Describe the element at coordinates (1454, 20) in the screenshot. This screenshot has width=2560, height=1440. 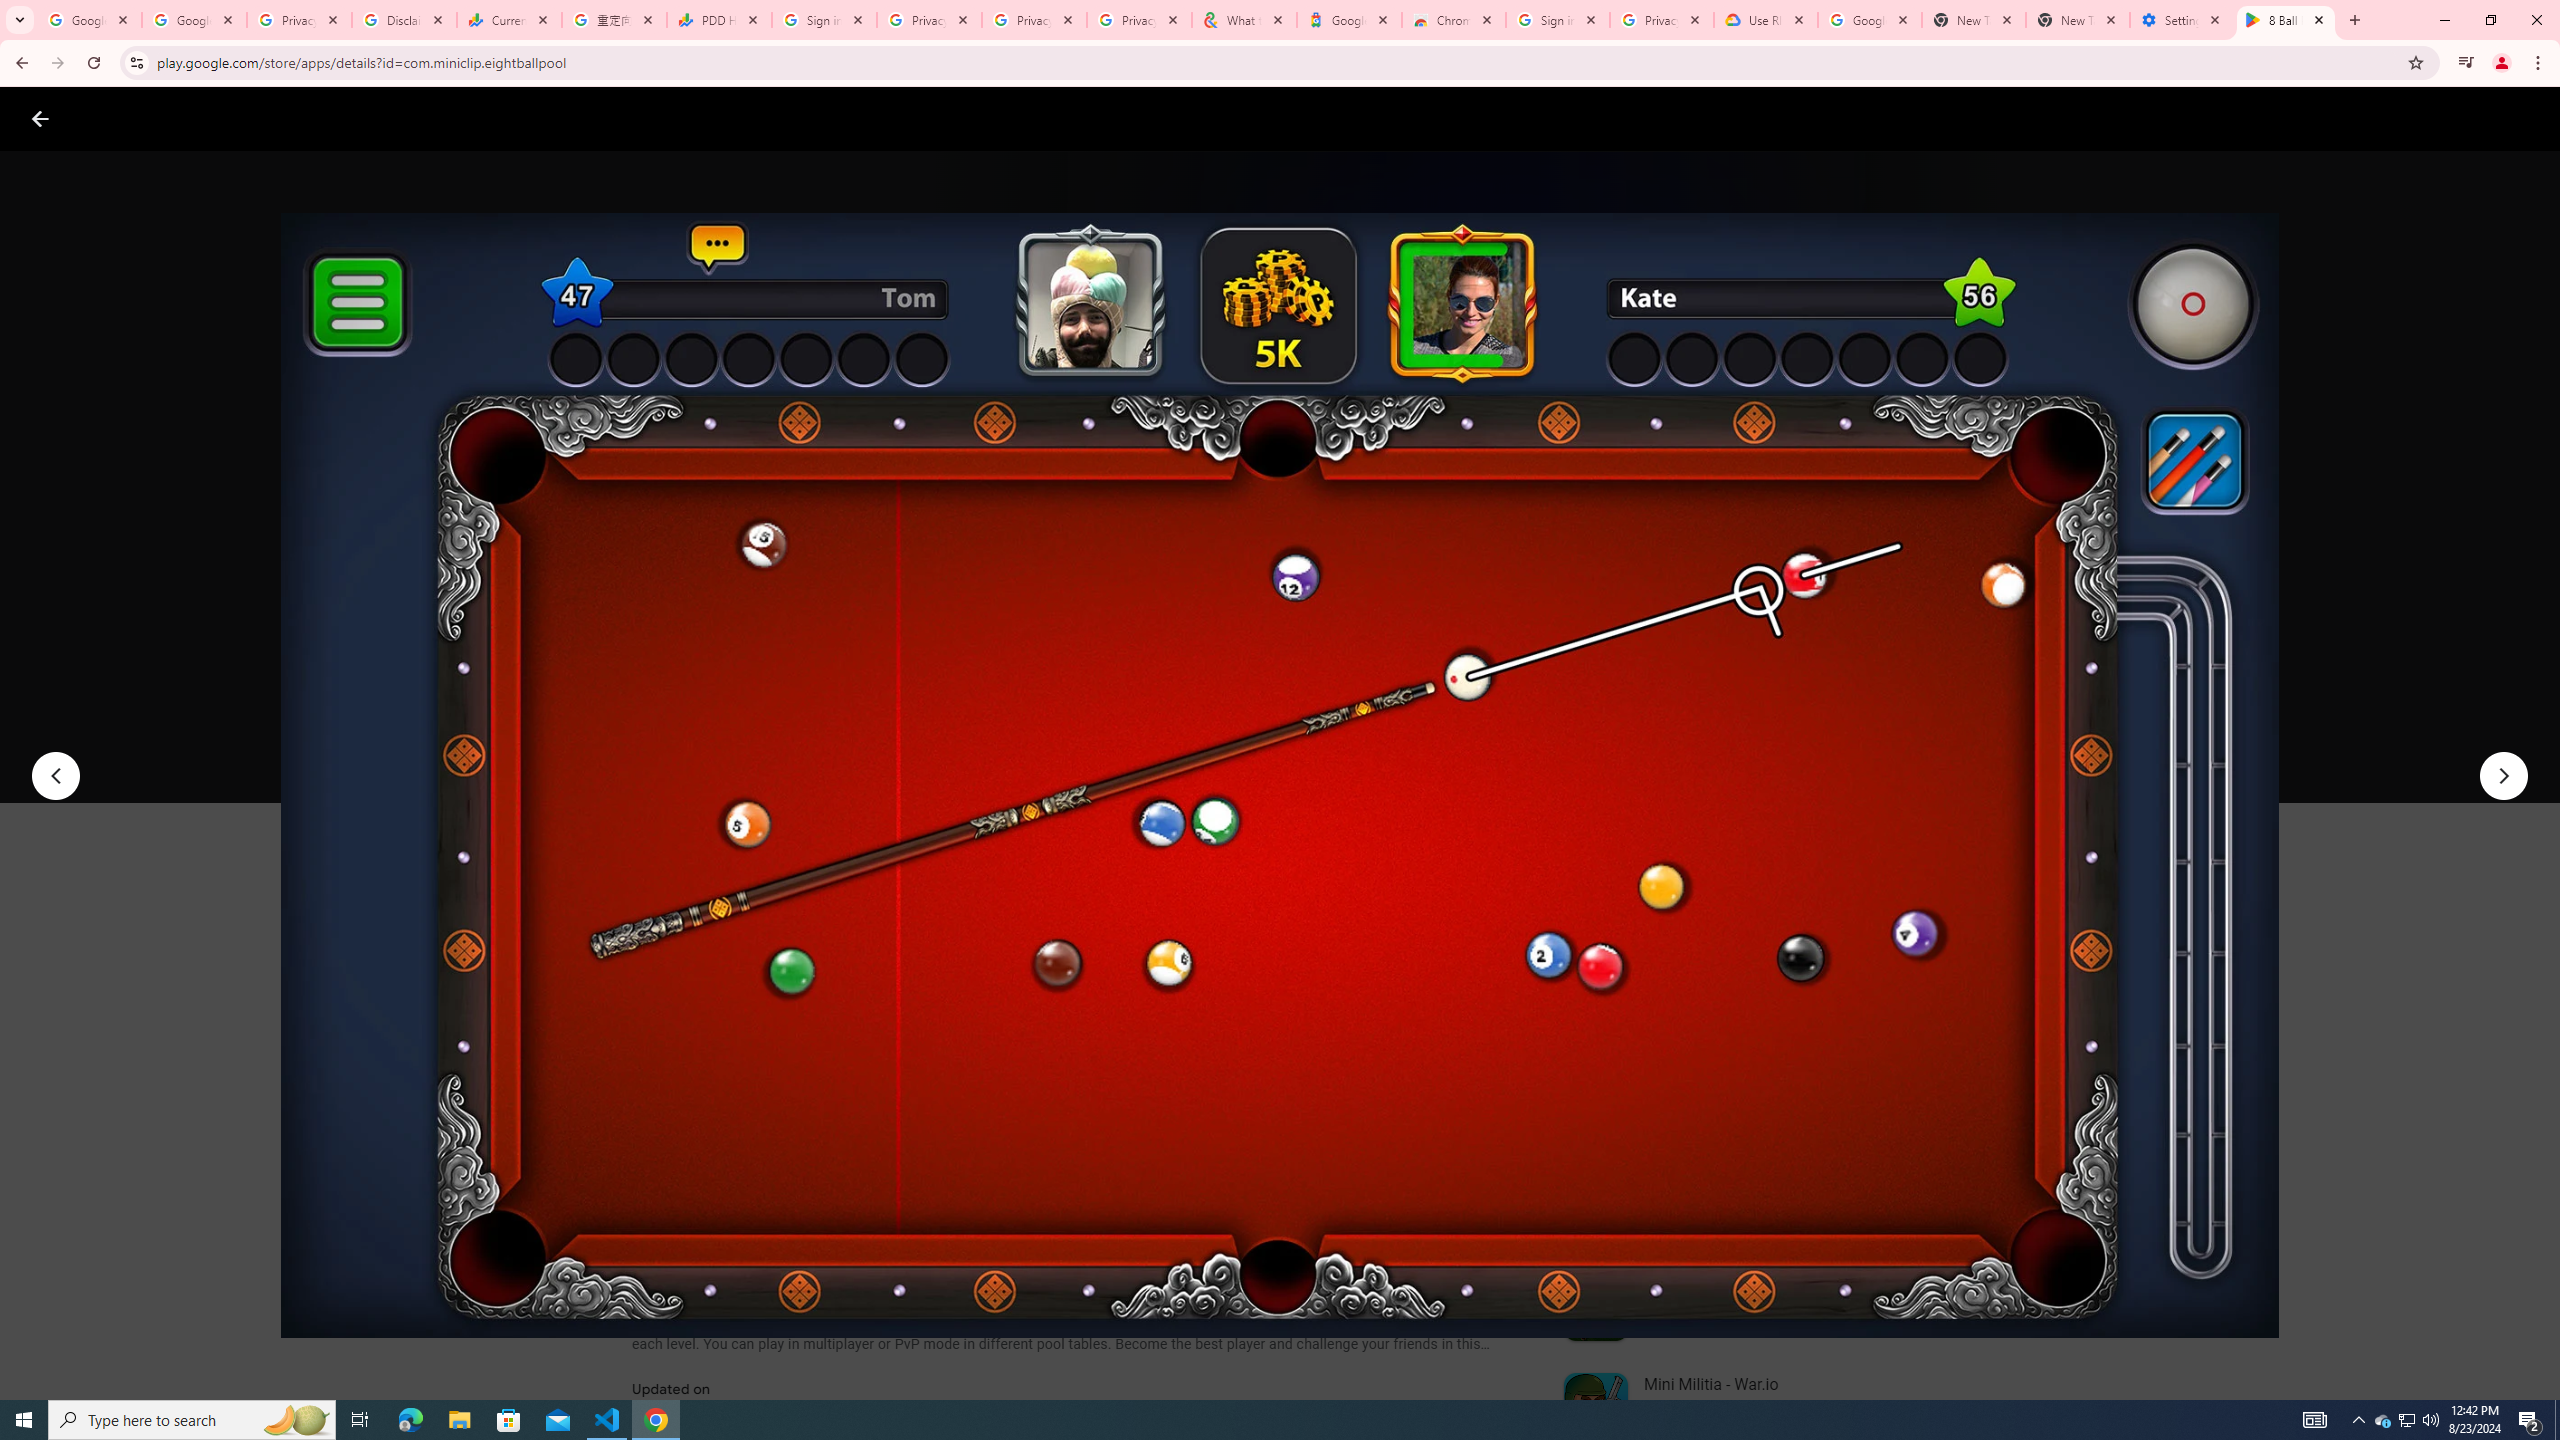
I see `Chrome Web Store - Color themes by Chrome` at that location.